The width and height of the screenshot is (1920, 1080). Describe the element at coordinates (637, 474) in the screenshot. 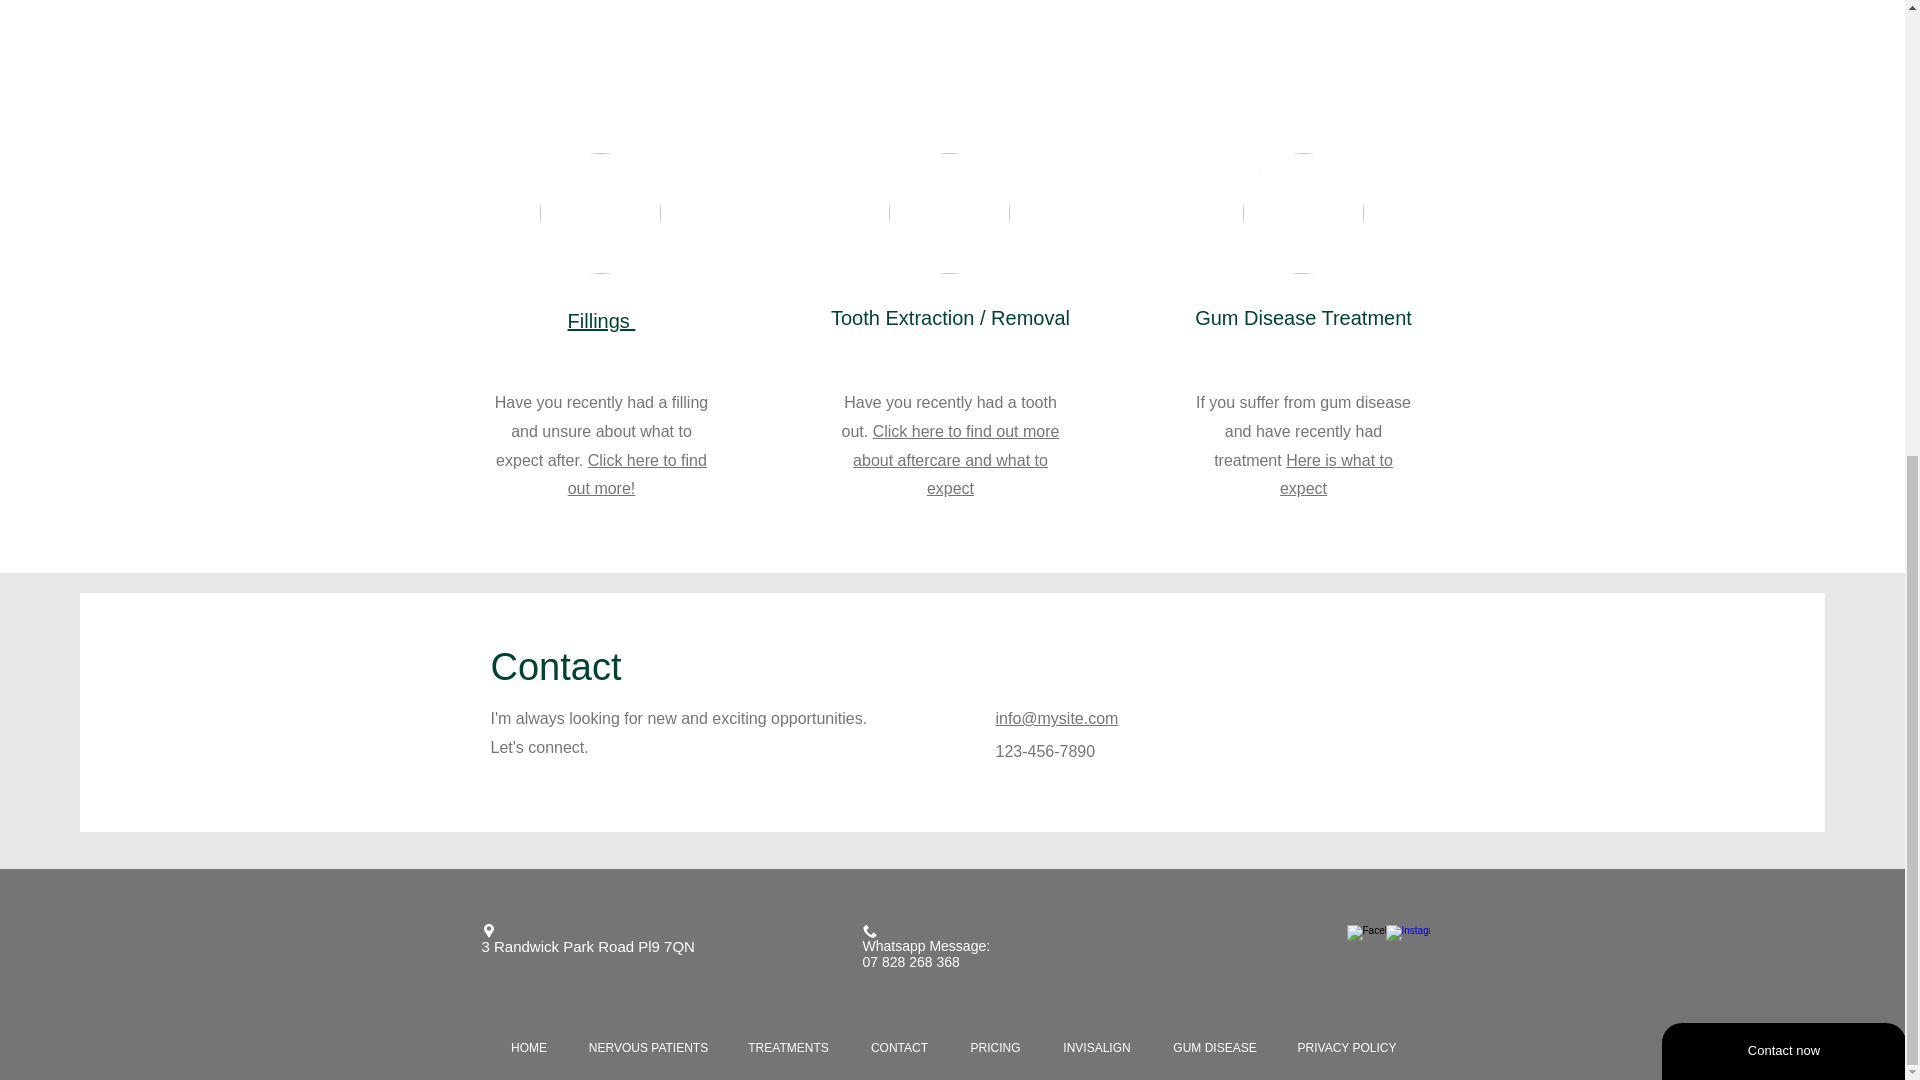

I see `Click here to find out more!` at that location.